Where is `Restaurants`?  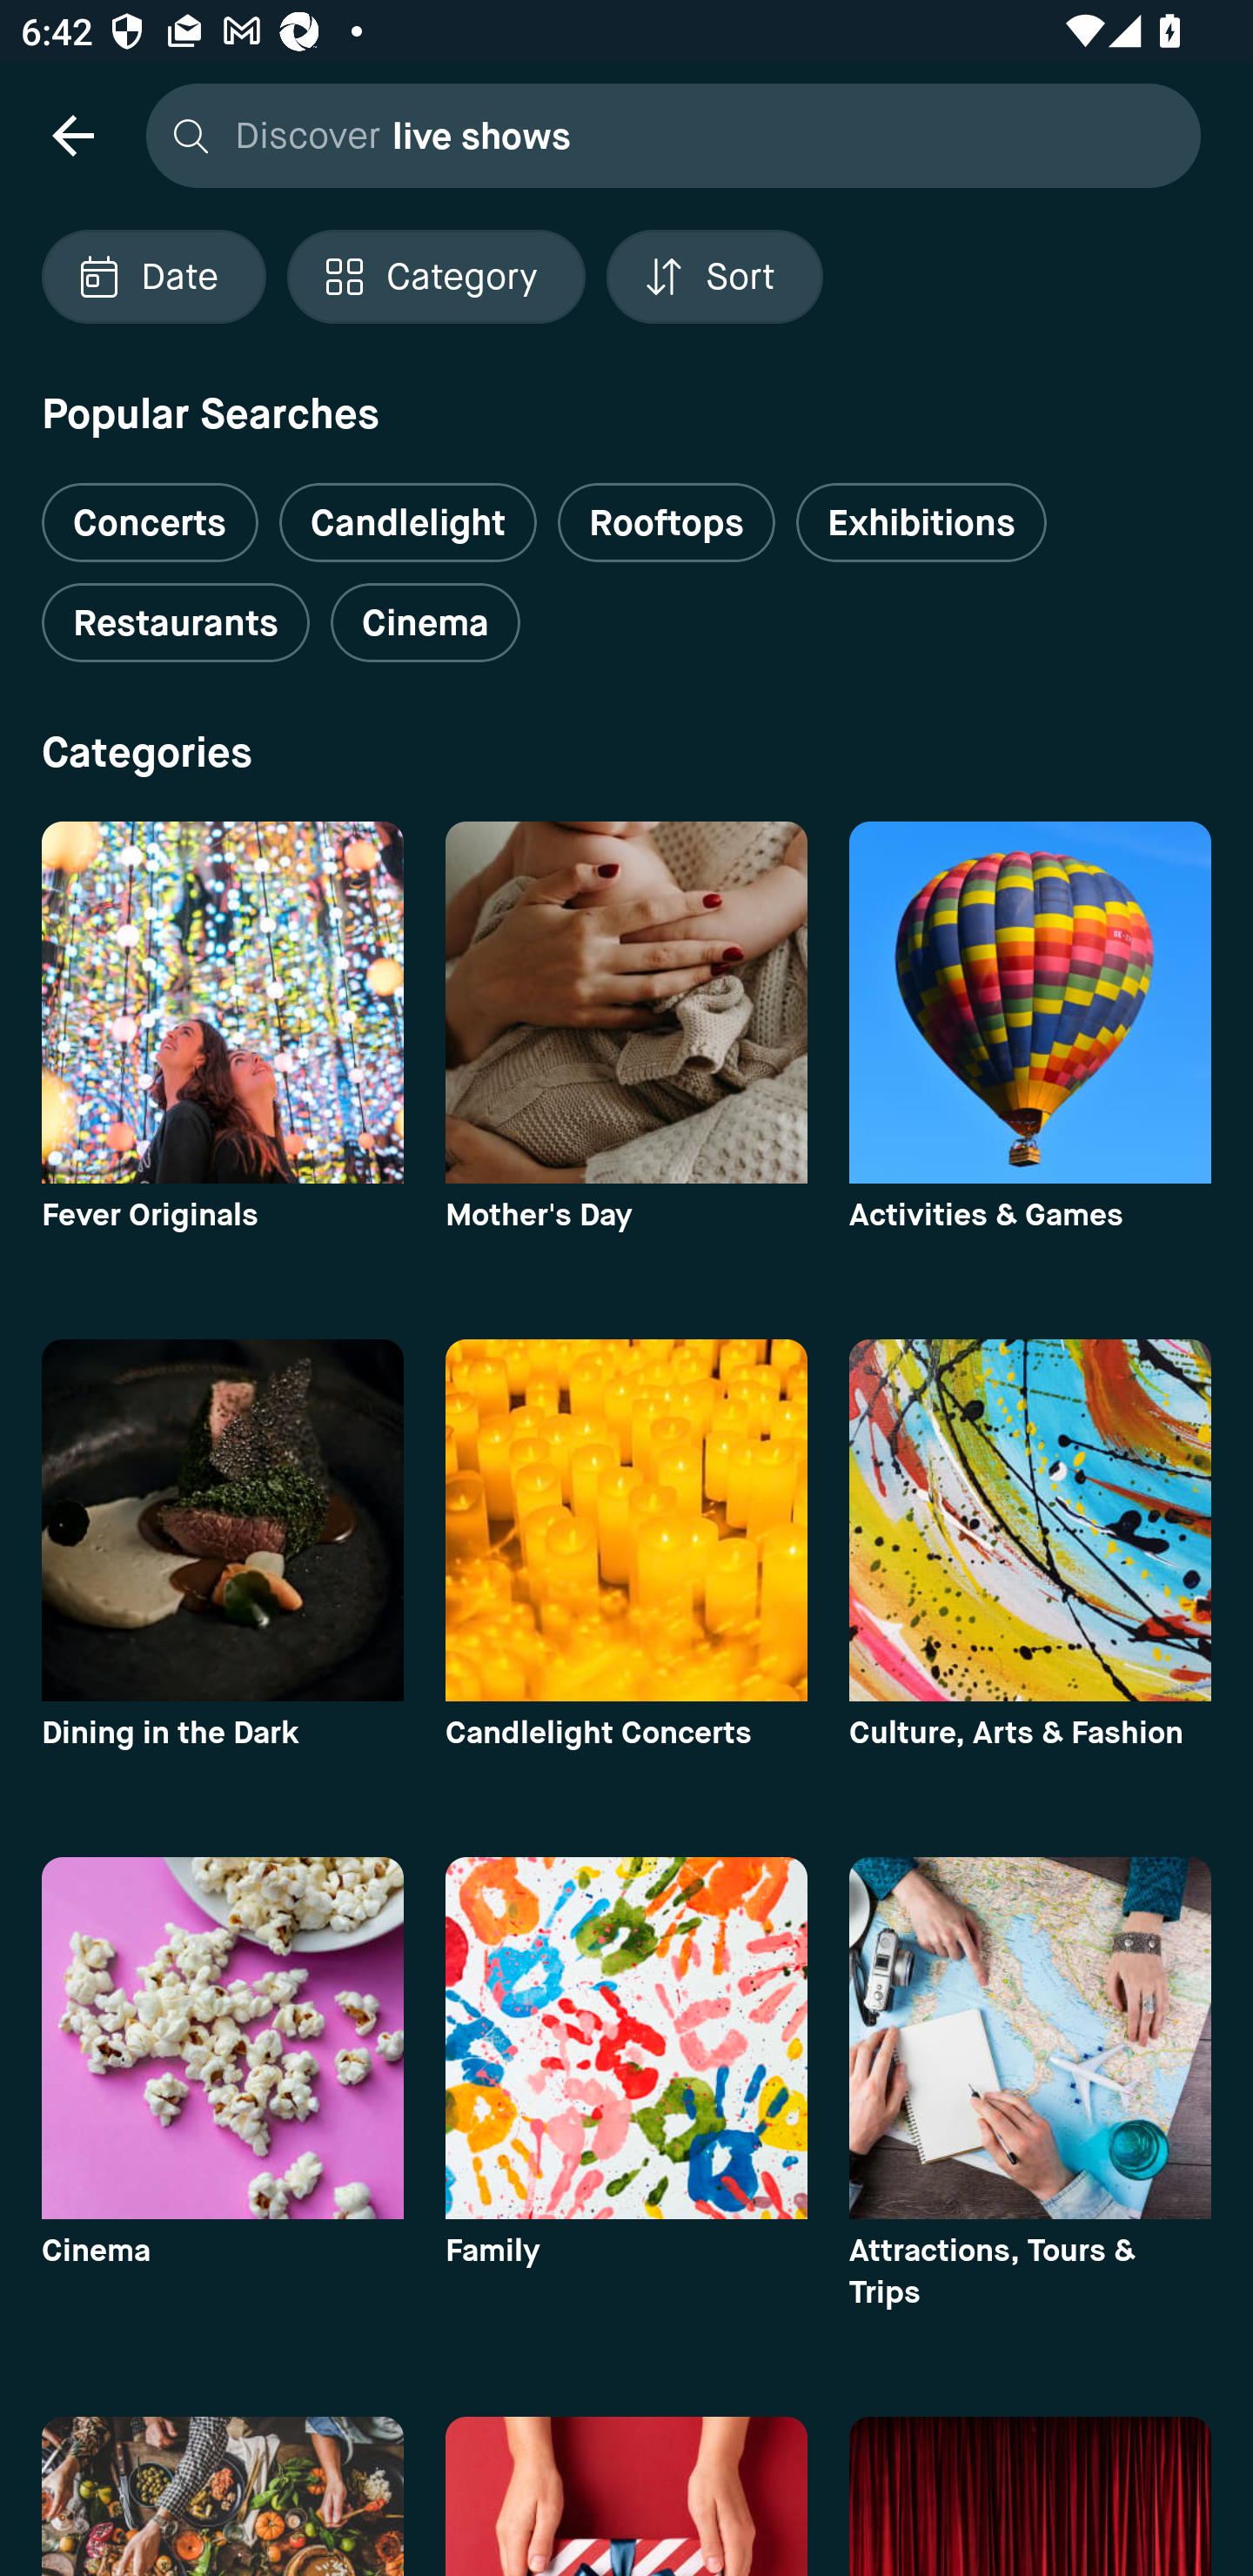 Restaurants is located at coordinates (175, 623).